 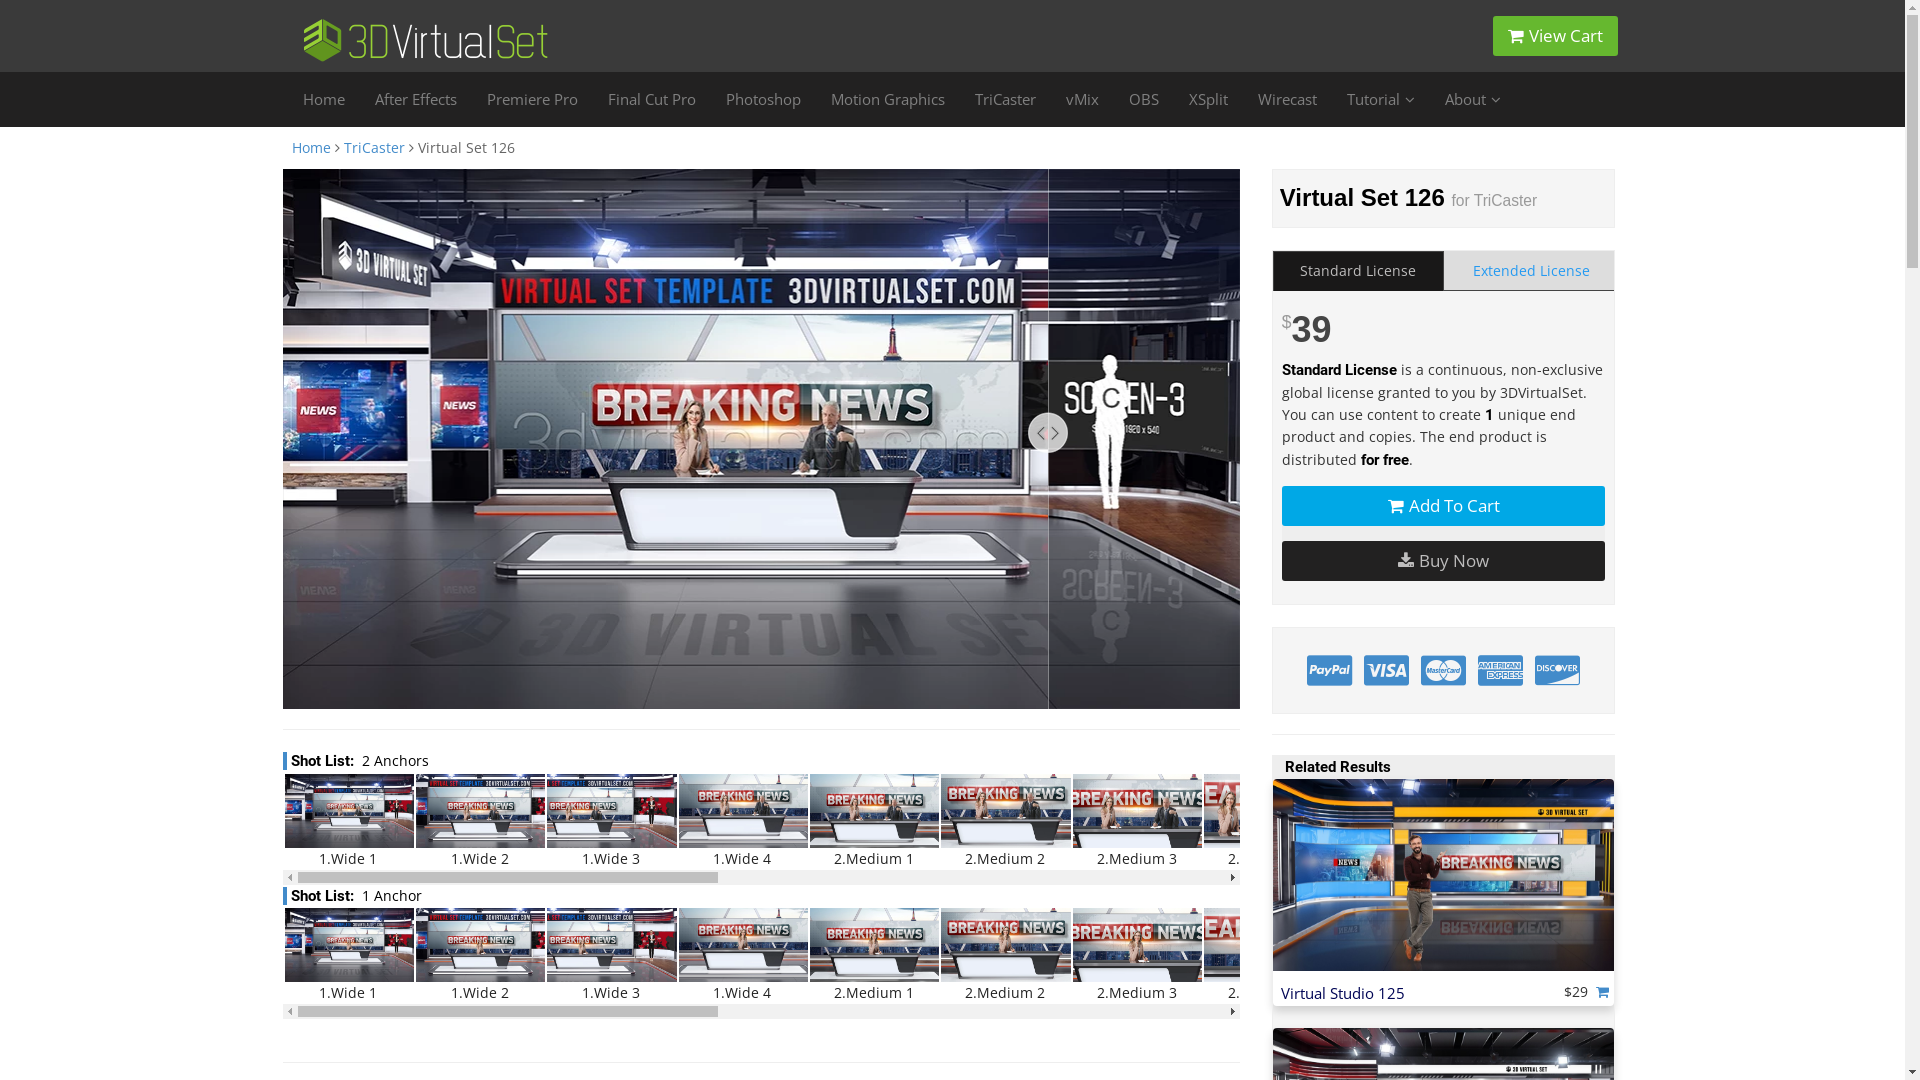 What do you see at coordinates (1004, 821) in the screenshot?
I see `2.Medium 2` at bounding box center [1004, 821].